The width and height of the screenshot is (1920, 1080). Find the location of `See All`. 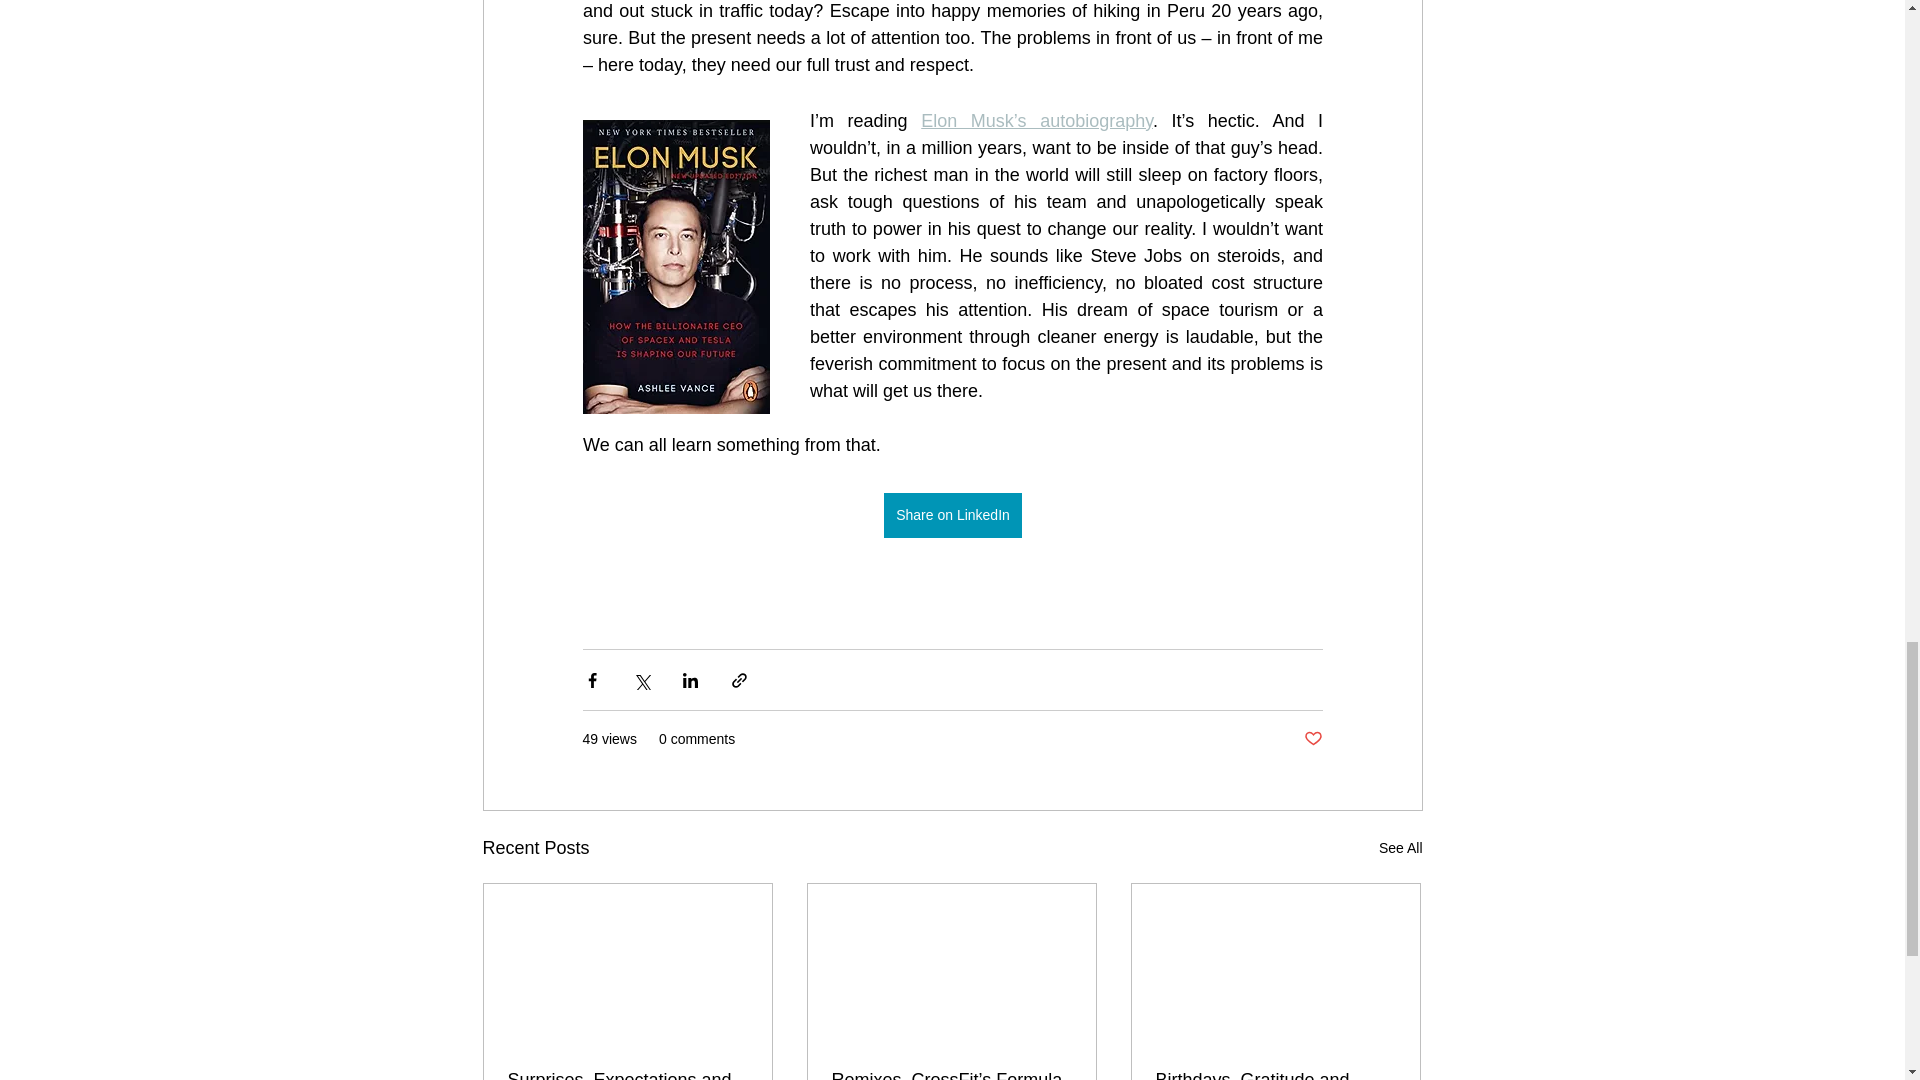

See All is located at coordinates (1400, 848).